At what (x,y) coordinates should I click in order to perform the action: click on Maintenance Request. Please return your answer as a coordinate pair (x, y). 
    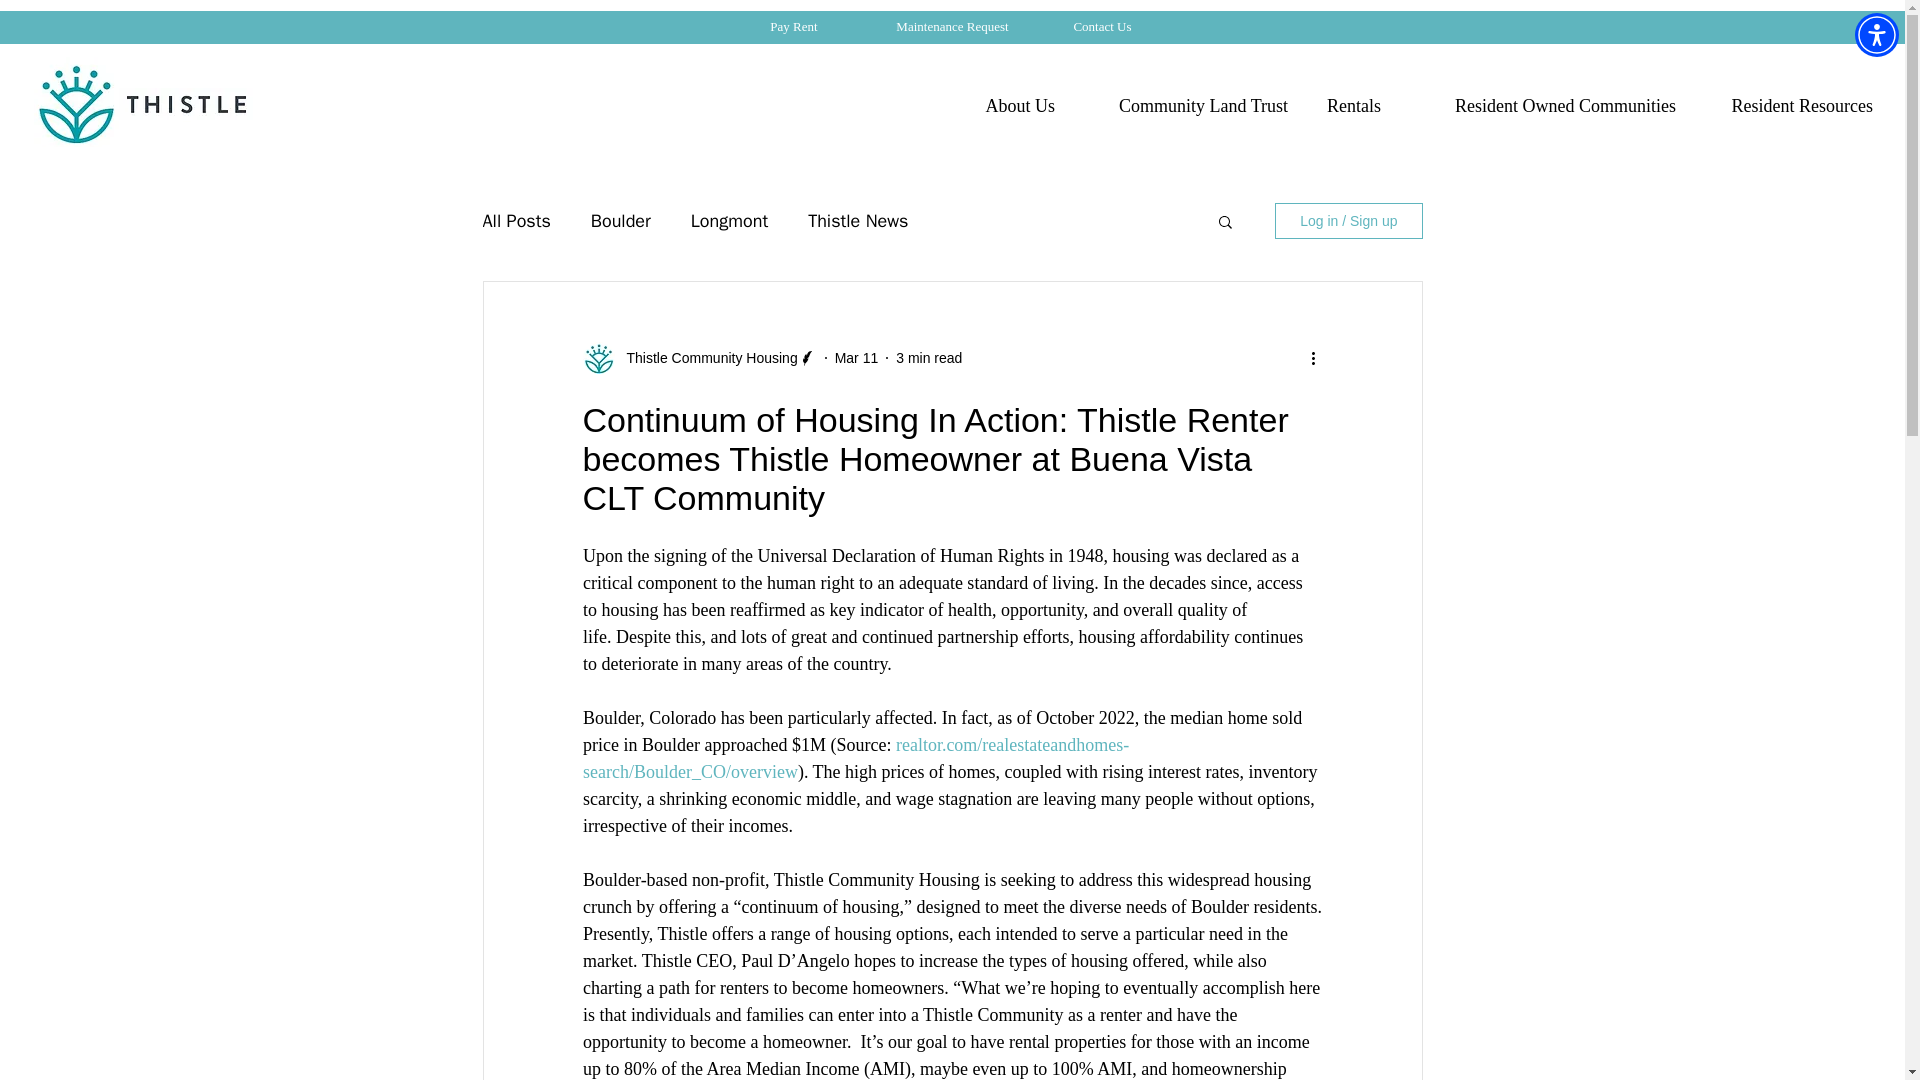
    Looking at the image, I should click on (952, 26).